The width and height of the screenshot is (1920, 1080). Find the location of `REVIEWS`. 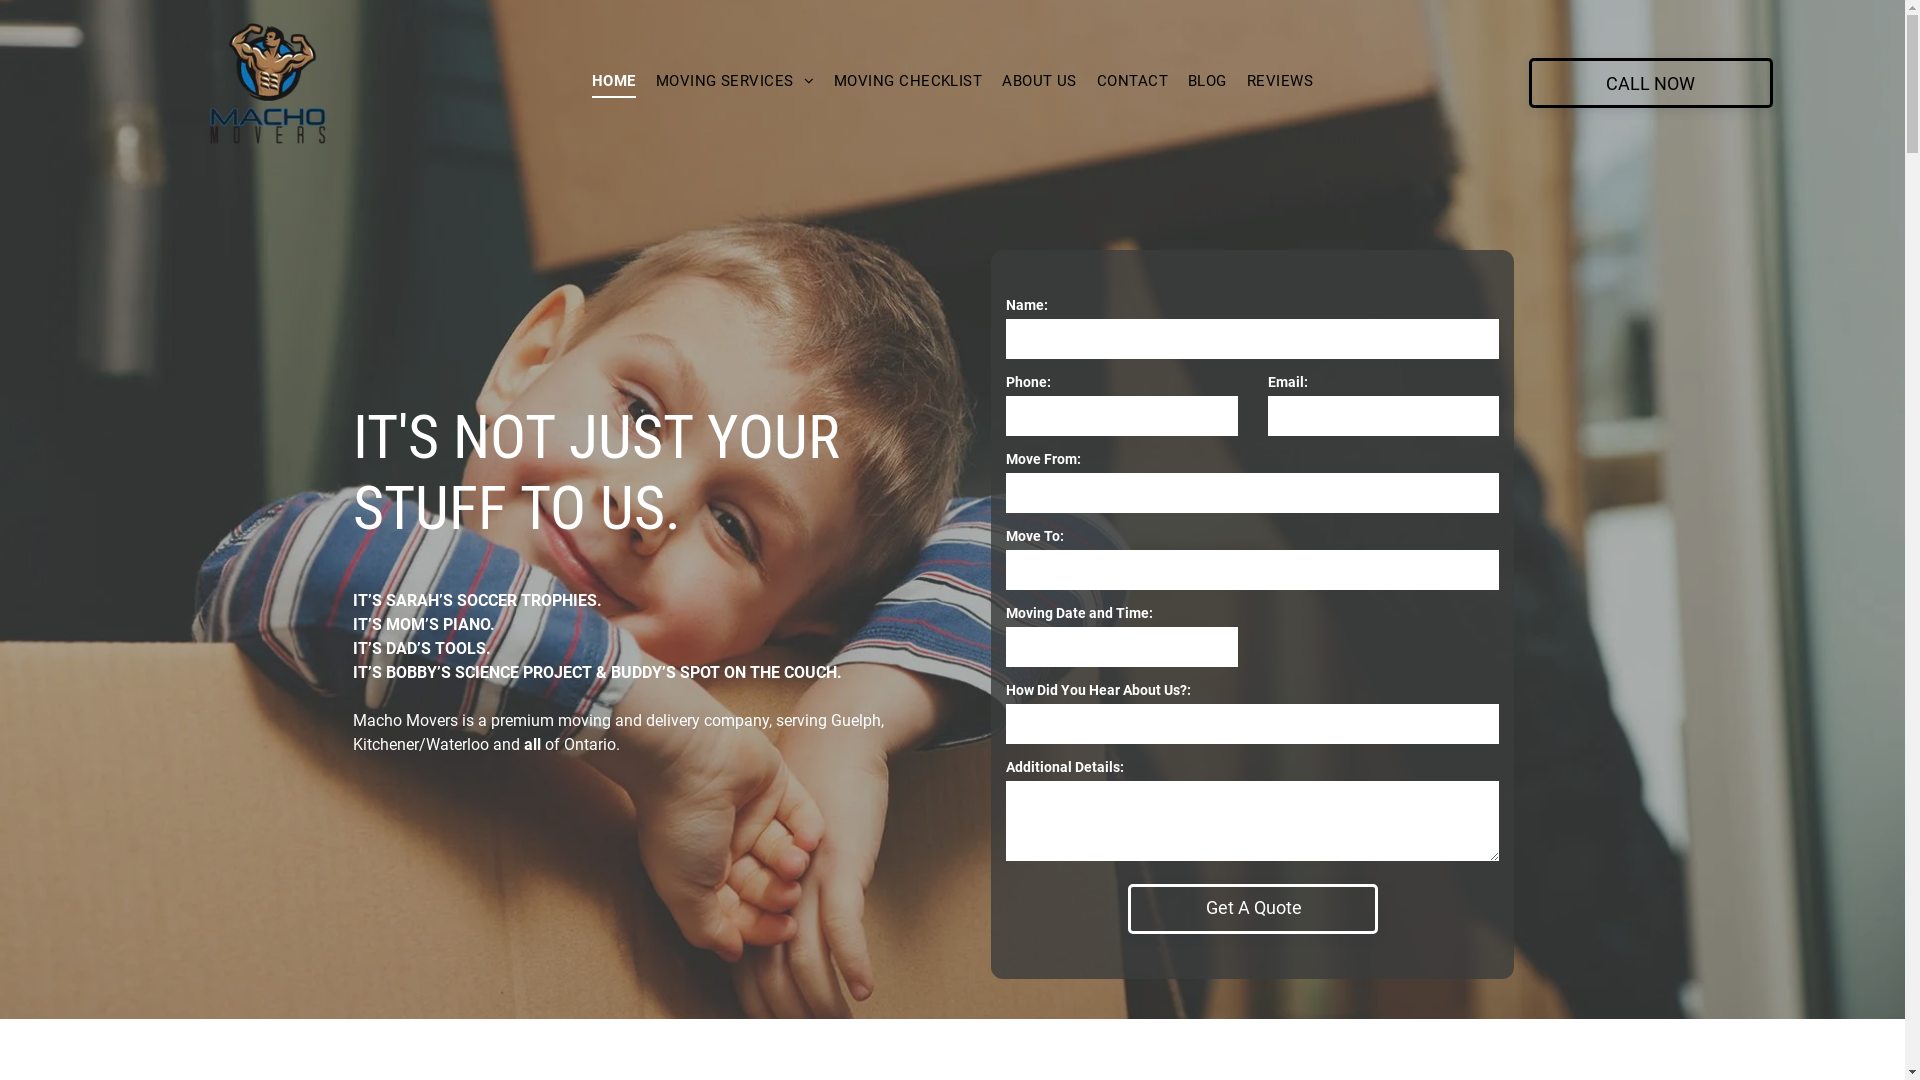

REVIEWS is located at coordinates (1280, 82).